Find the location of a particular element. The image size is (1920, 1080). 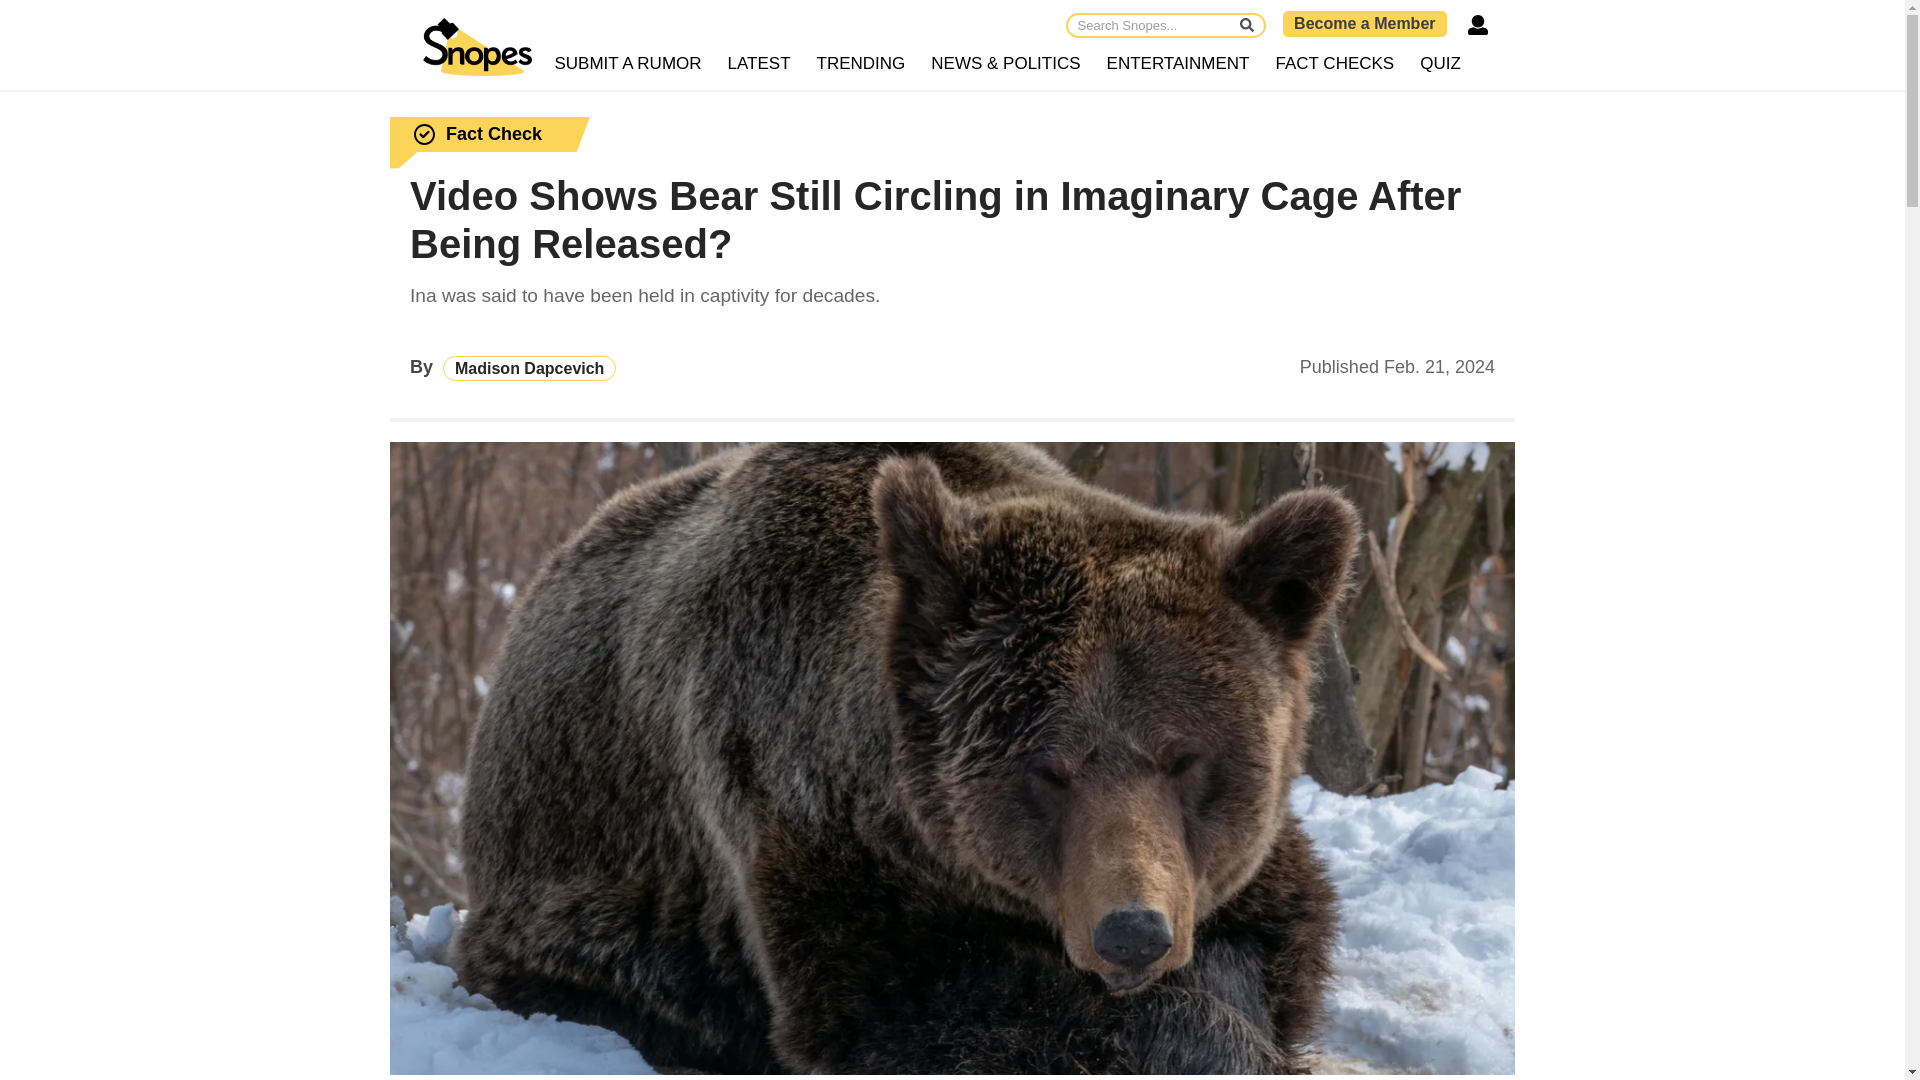

FACT CHECKS is located at coordinates (1334, 64).